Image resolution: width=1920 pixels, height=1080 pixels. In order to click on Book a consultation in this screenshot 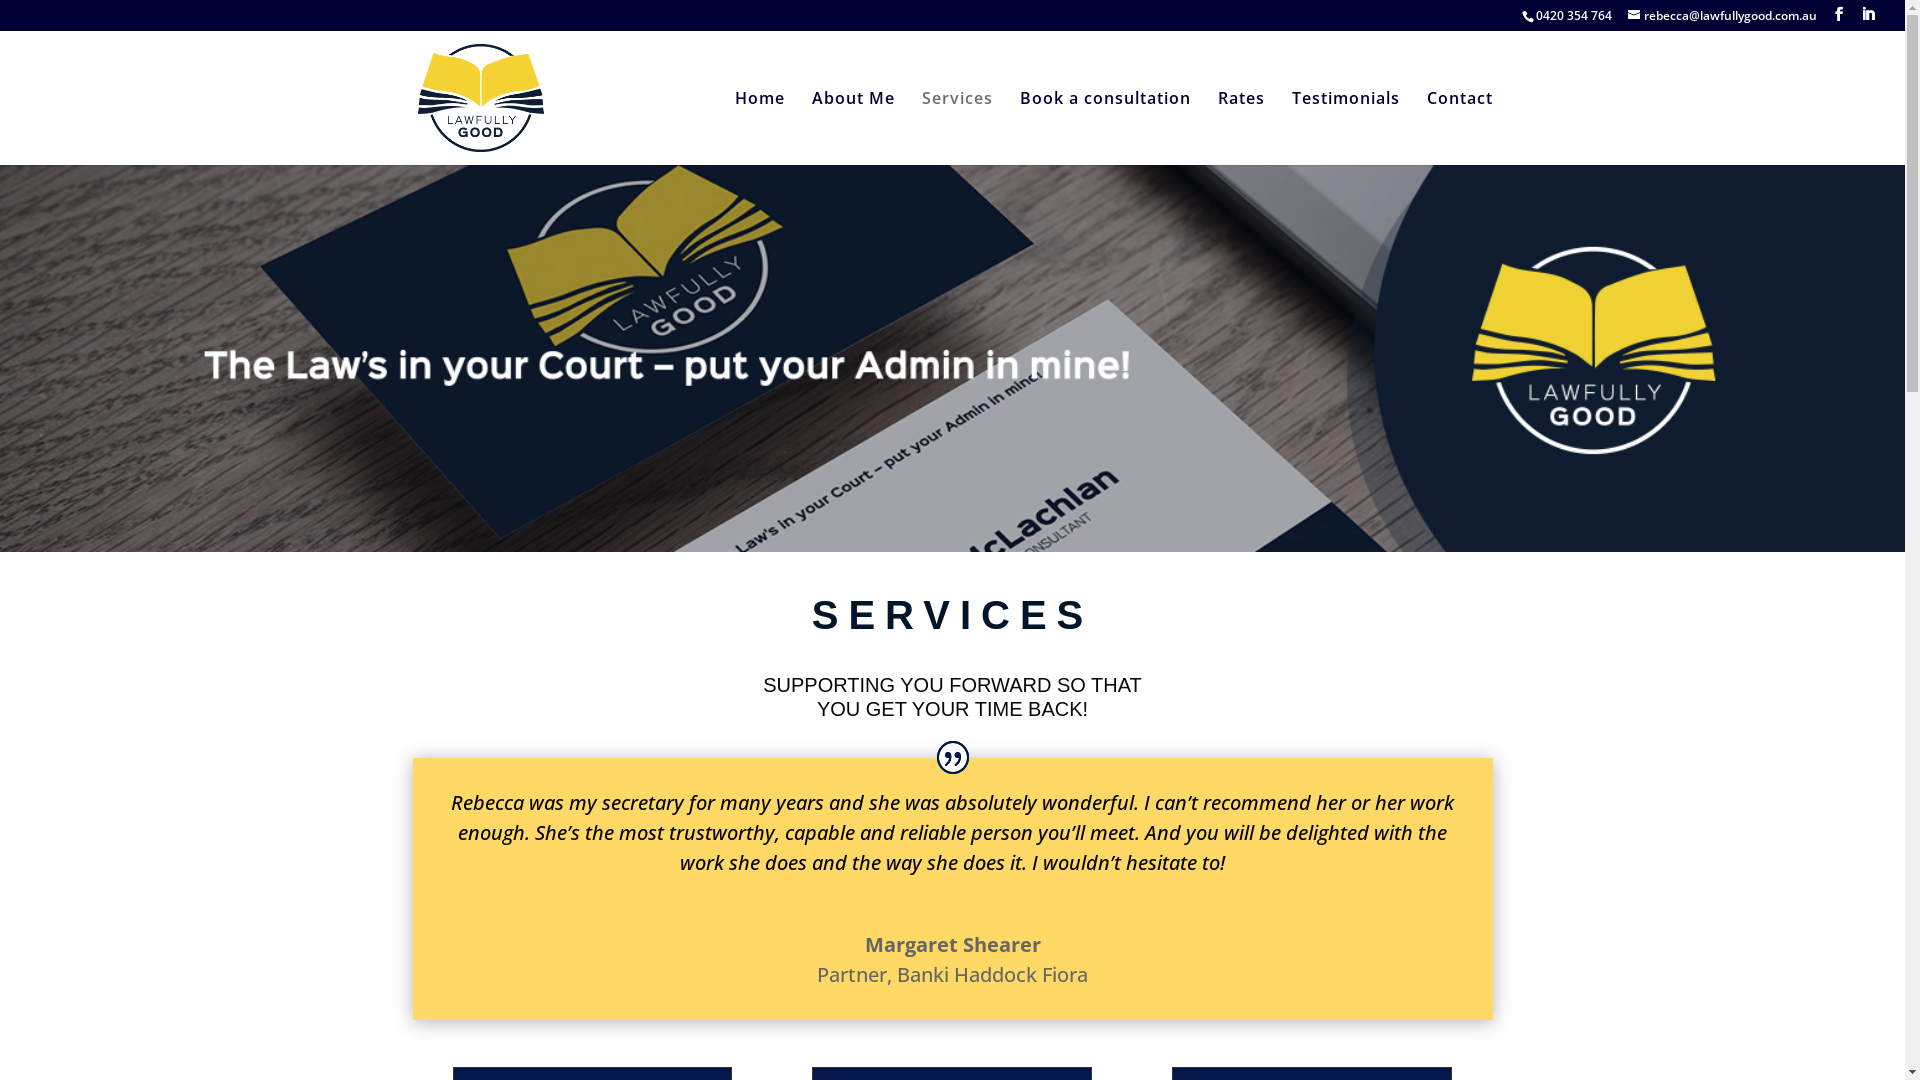, I will do `click(1106, 128)`.